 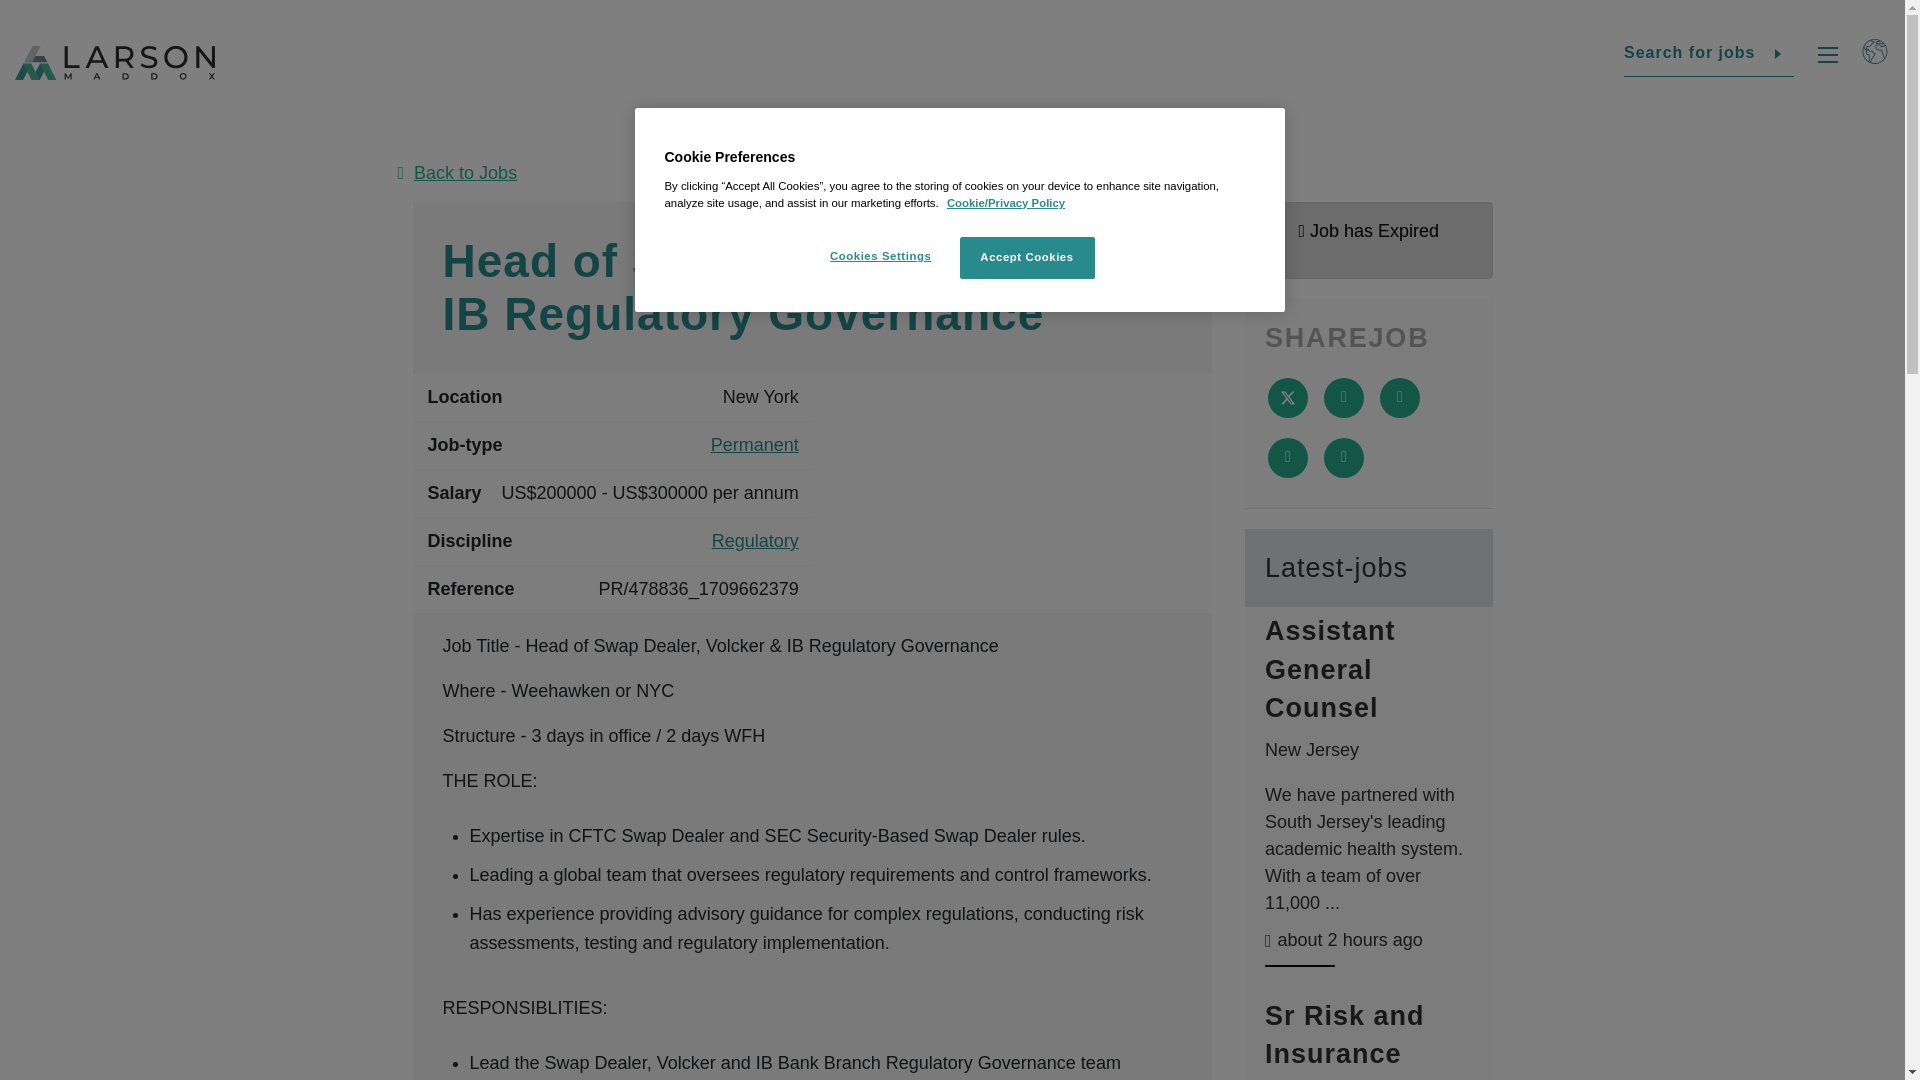 What do you see at coordinates (755, 542) in the screenshot?
I see `Regulatory` at bounding box center [755, 542].